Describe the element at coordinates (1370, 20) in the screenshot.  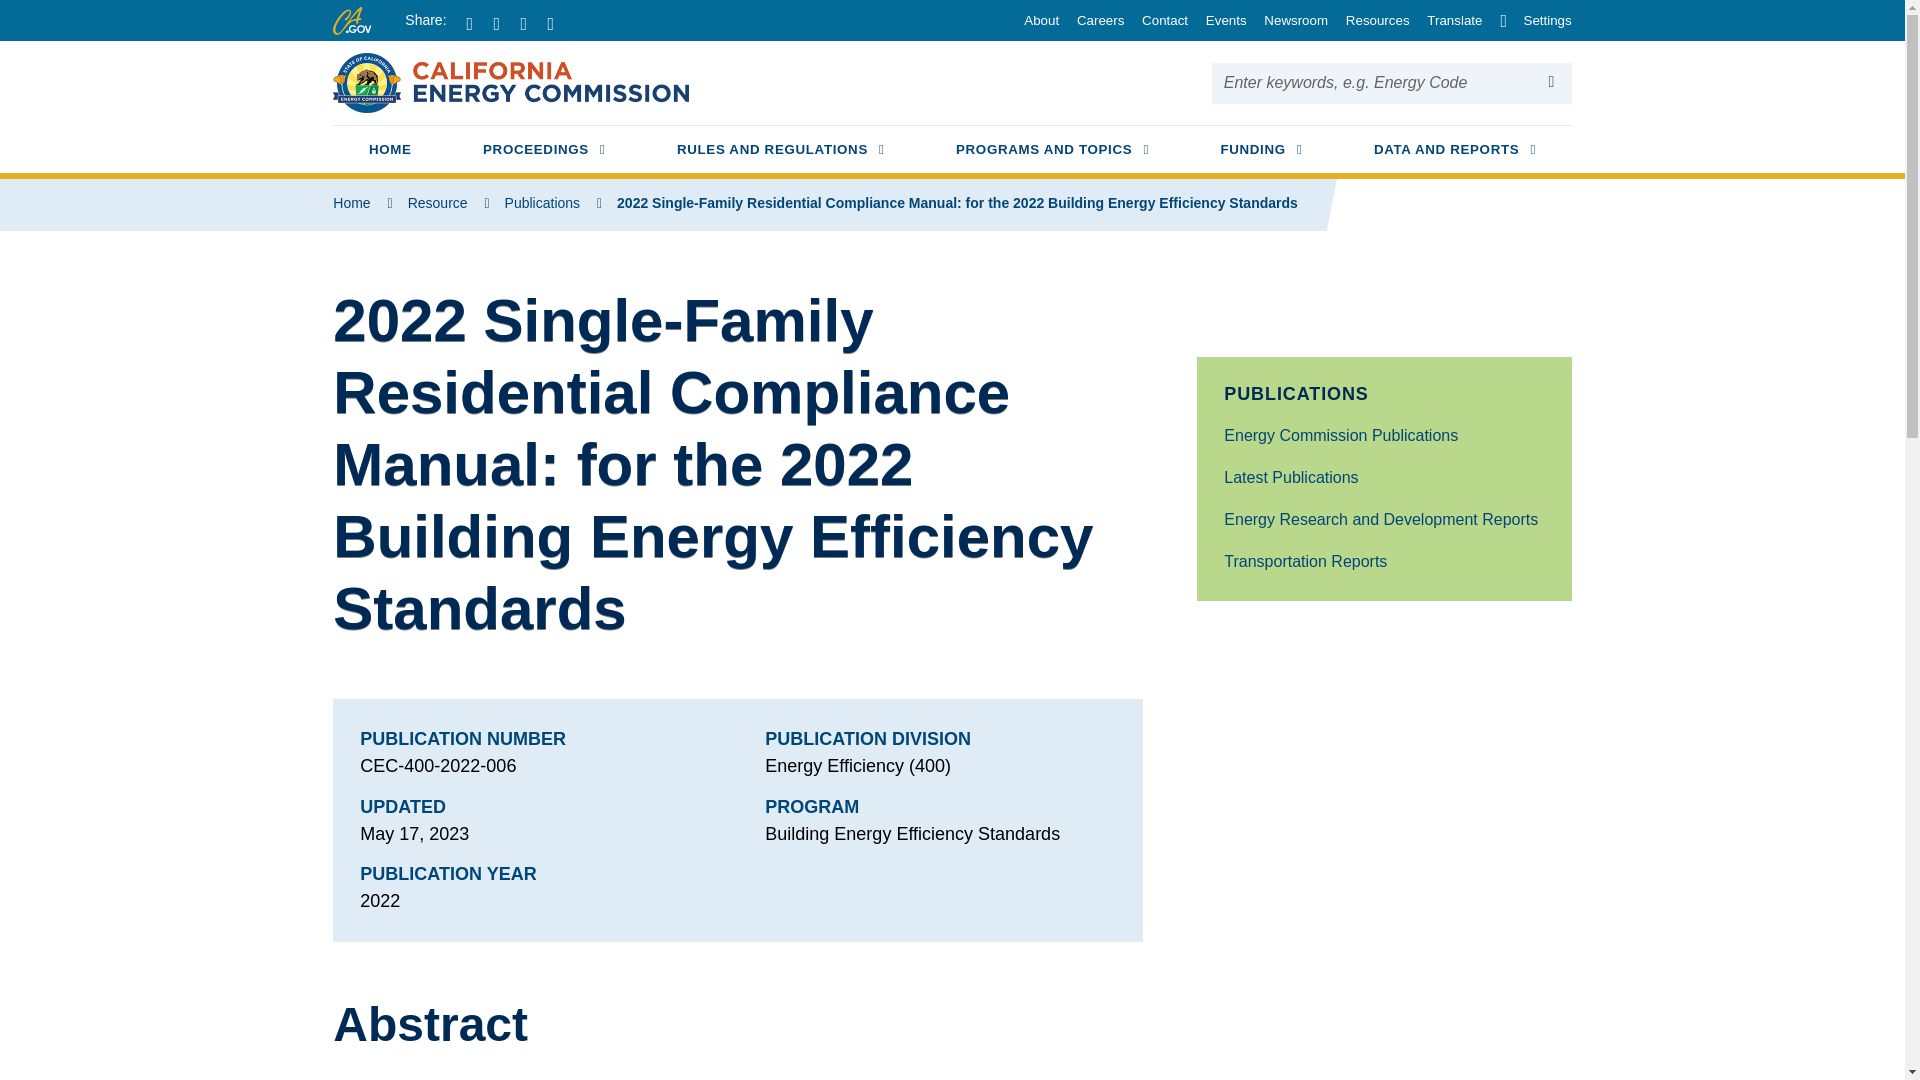
I see `About` at that location.